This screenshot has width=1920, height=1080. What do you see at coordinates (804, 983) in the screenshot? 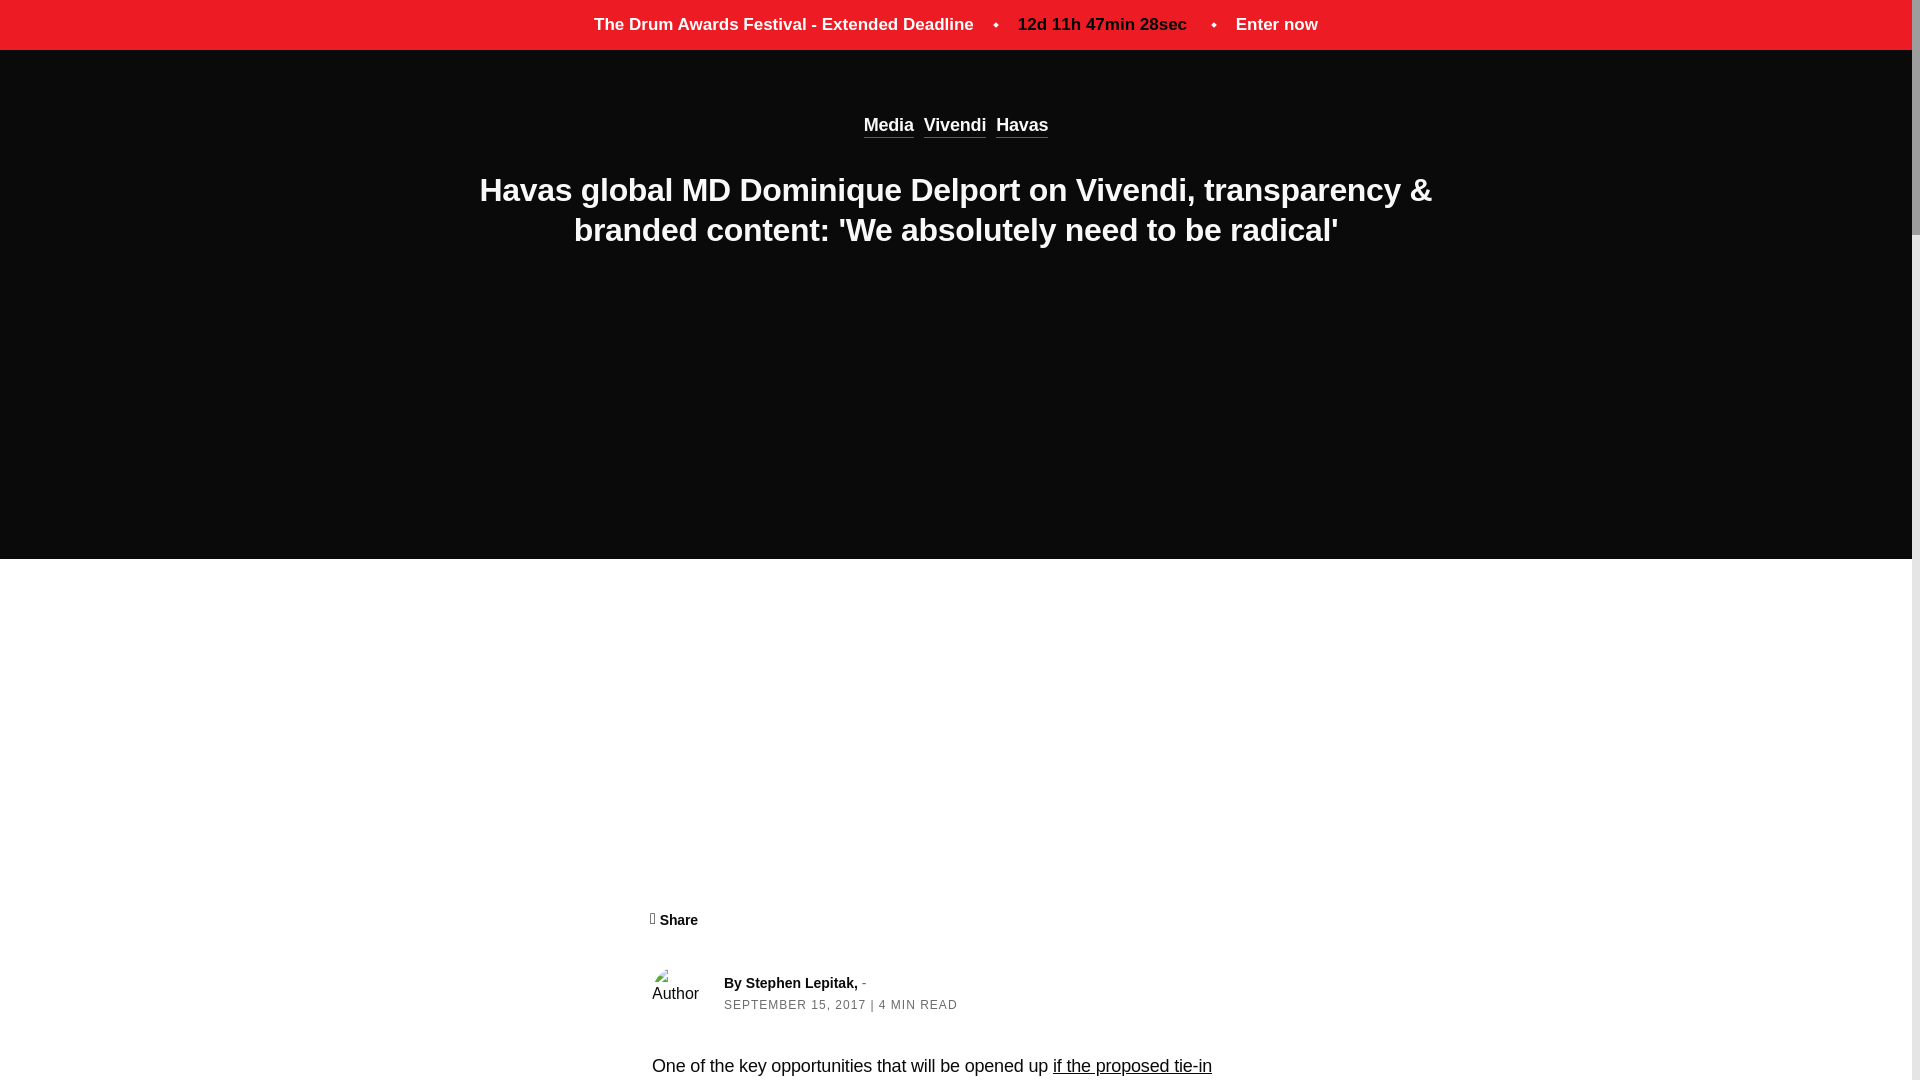
I see `Stephen Lepitak,` at bounding box center [804, 983].